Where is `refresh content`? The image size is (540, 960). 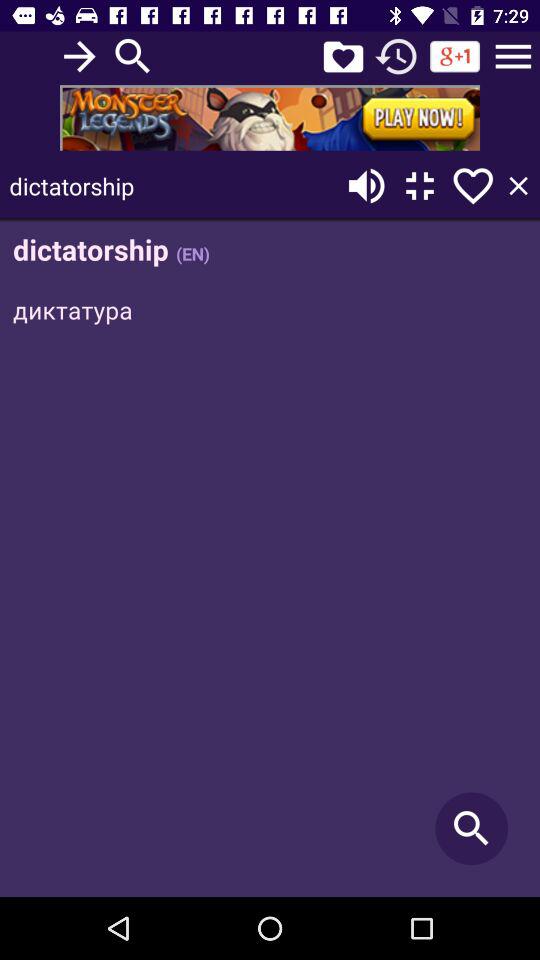
refresh content is located at coordinates (396, 56).